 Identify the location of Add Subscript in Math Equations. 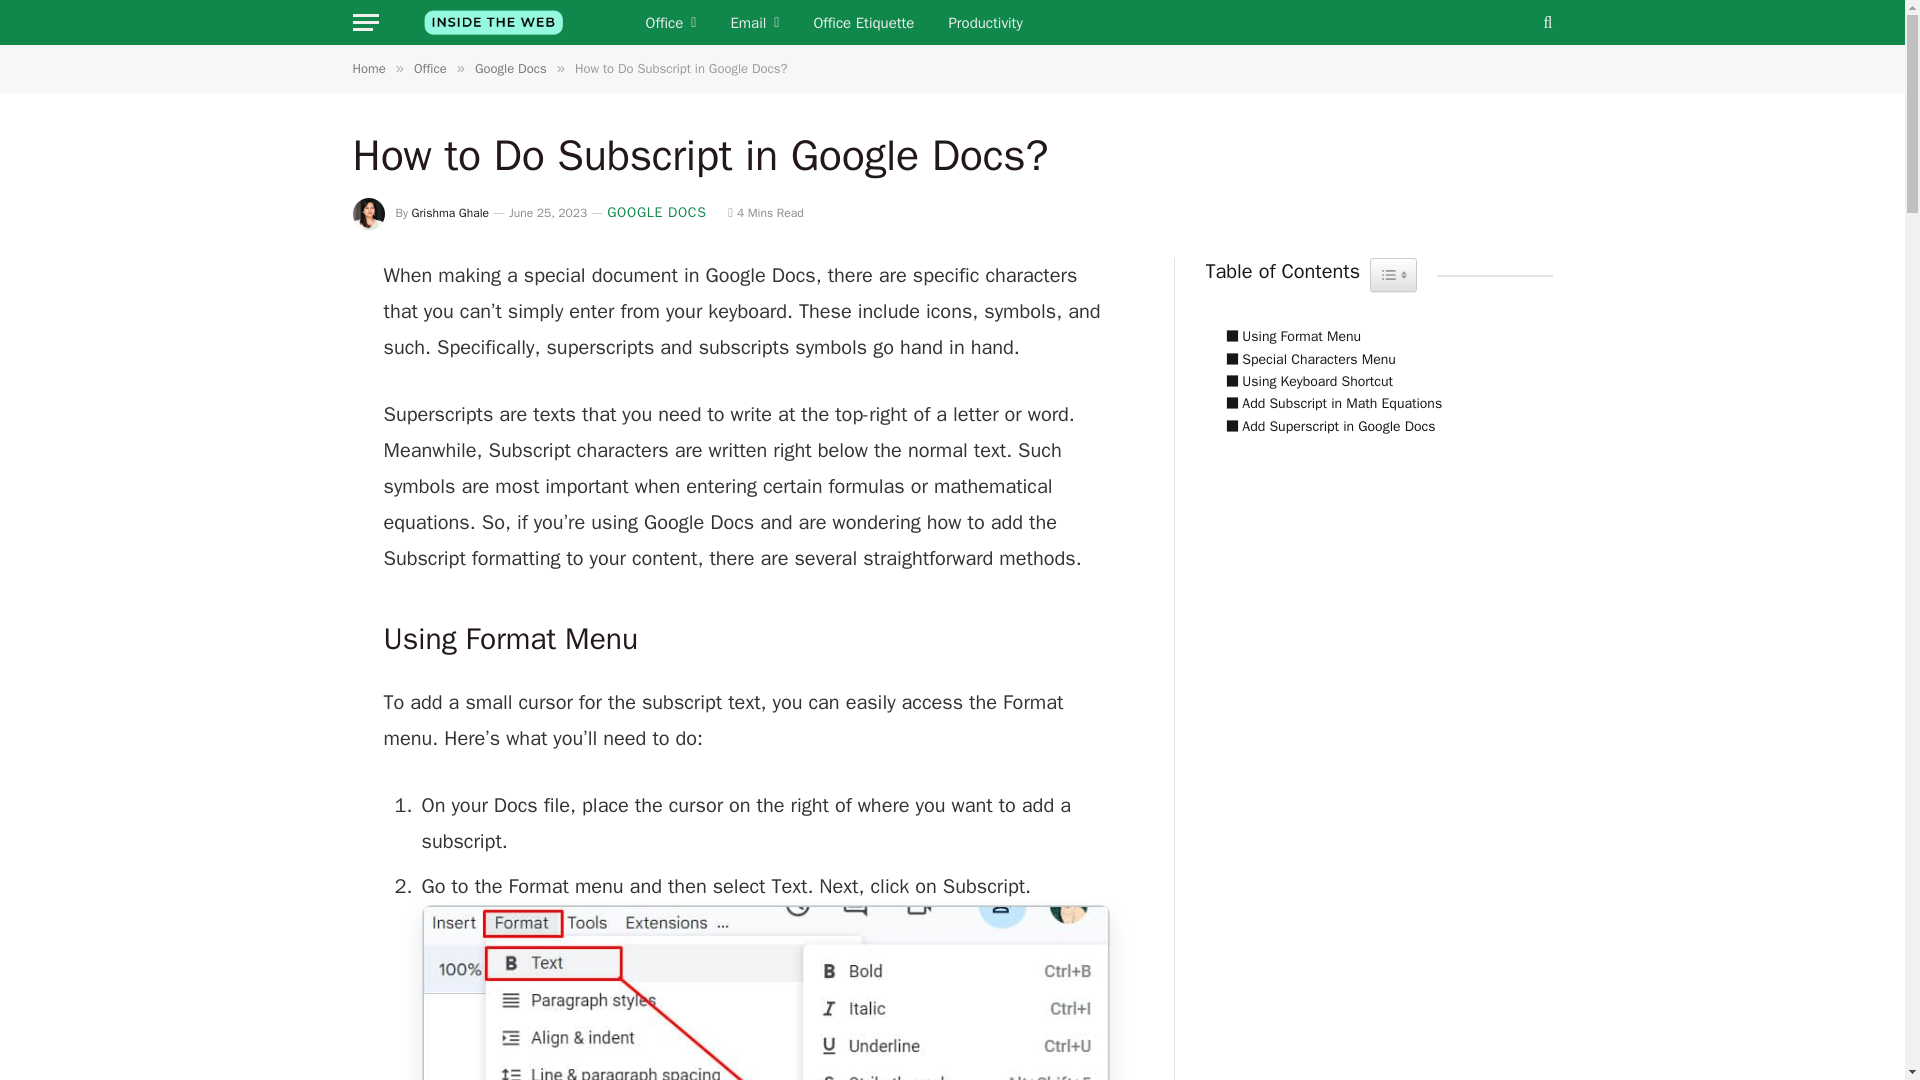
(1329, 404).